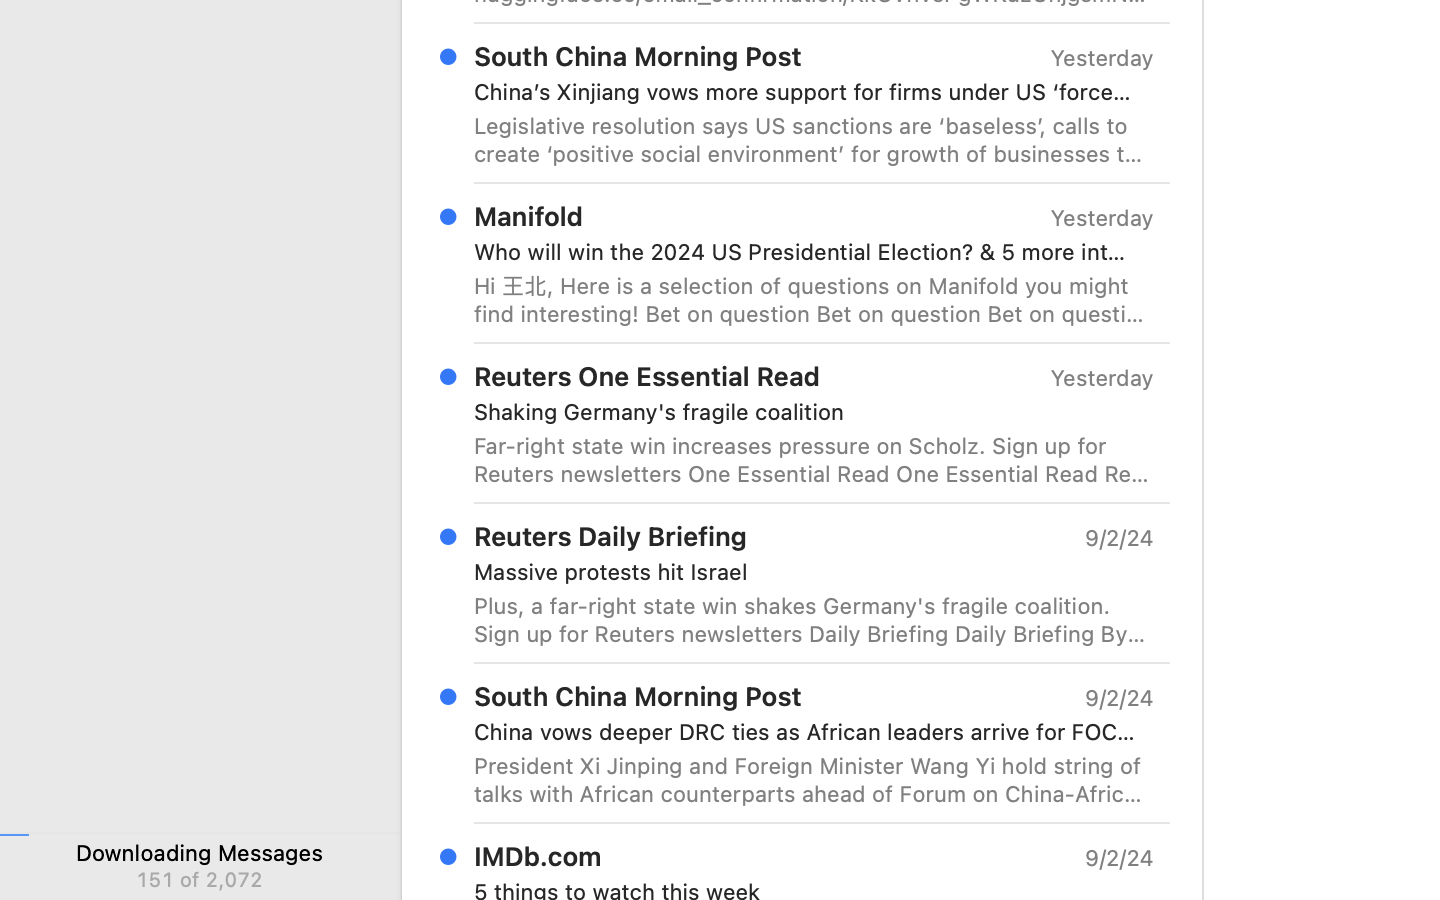 Image resolution: width=1440 pixels, height=900 pixels. What do you see at coordinates (814, 140) in the screenshot?
I see `Legislative resolution says US sanctions are ‘baseless’, calls to create ‘positive social environment’ for growth of businesses targeted. - South China Morning Post, SCMP, SCMP Today: Intl Edition - Legislative resolution says US sanctions are ‘baseless’, calls to create ‘positive social environment’ for growth of businesses targeted. Tuesday 3rd September, 2024 China politics & diplomacy ChinaChina’s Xinjiang vows more support for firms under US ‘forced labour’ sanctions3 Sep, 2024 - 04:36 pmLegislative resolution says US sanctions are ‘baseless’, calls to create ‘positive social environment’ for growth of businesses targeted. China11 dead in eastern China, driver detained after bus hits crowd outside school3 Sep, 2024 - 04:43 pm ChinaChinese researchers’ implant genetically modifies brain cells for neuron growth3 Sep, 2024 - 04:06 pm Featured Podcast3. Millennials, GenZ and hire education Video Of The Day China and Singapore embark on bigger joint navy exercise as South China Sea ten` at bounding box center [814, 140].